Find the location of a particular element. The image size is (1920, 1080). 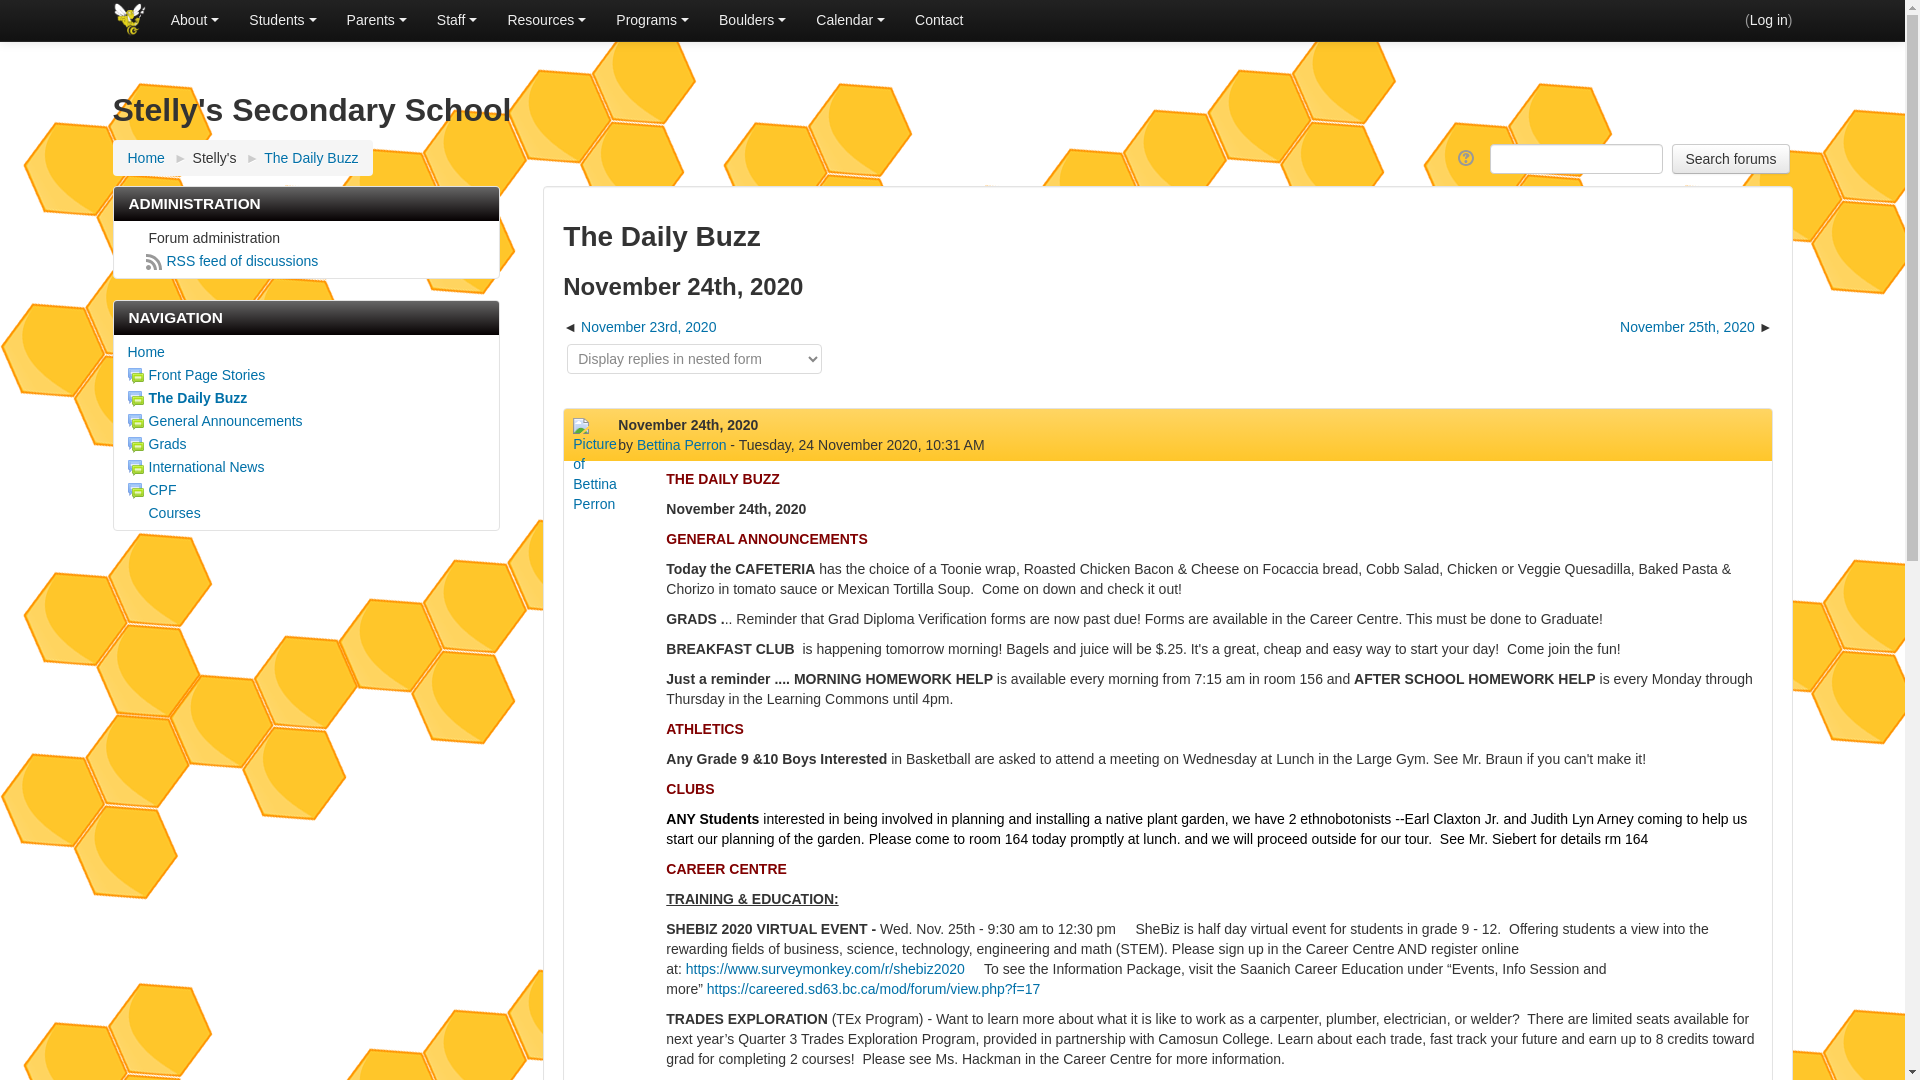

Search forums is located at coordinates (1730, 158).